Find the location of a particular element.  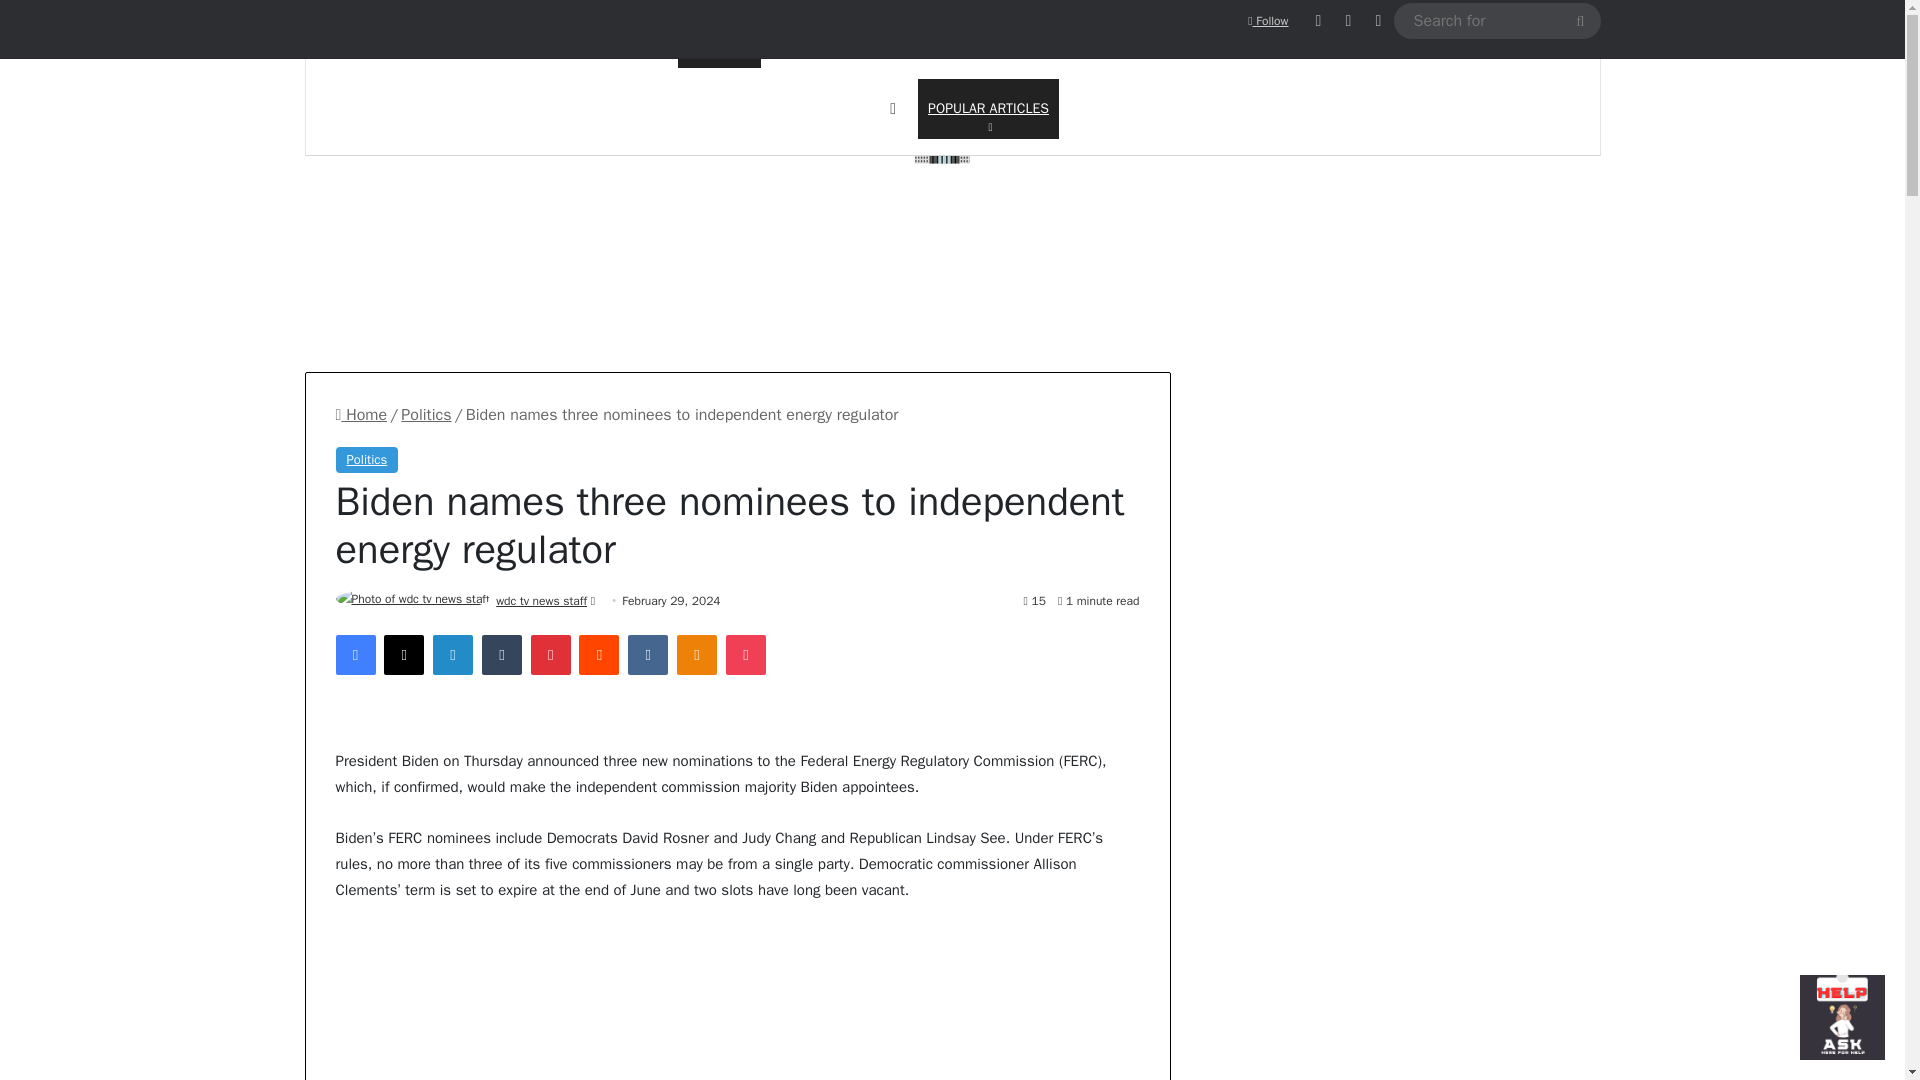

Follow is located at coordinates (426, 415).